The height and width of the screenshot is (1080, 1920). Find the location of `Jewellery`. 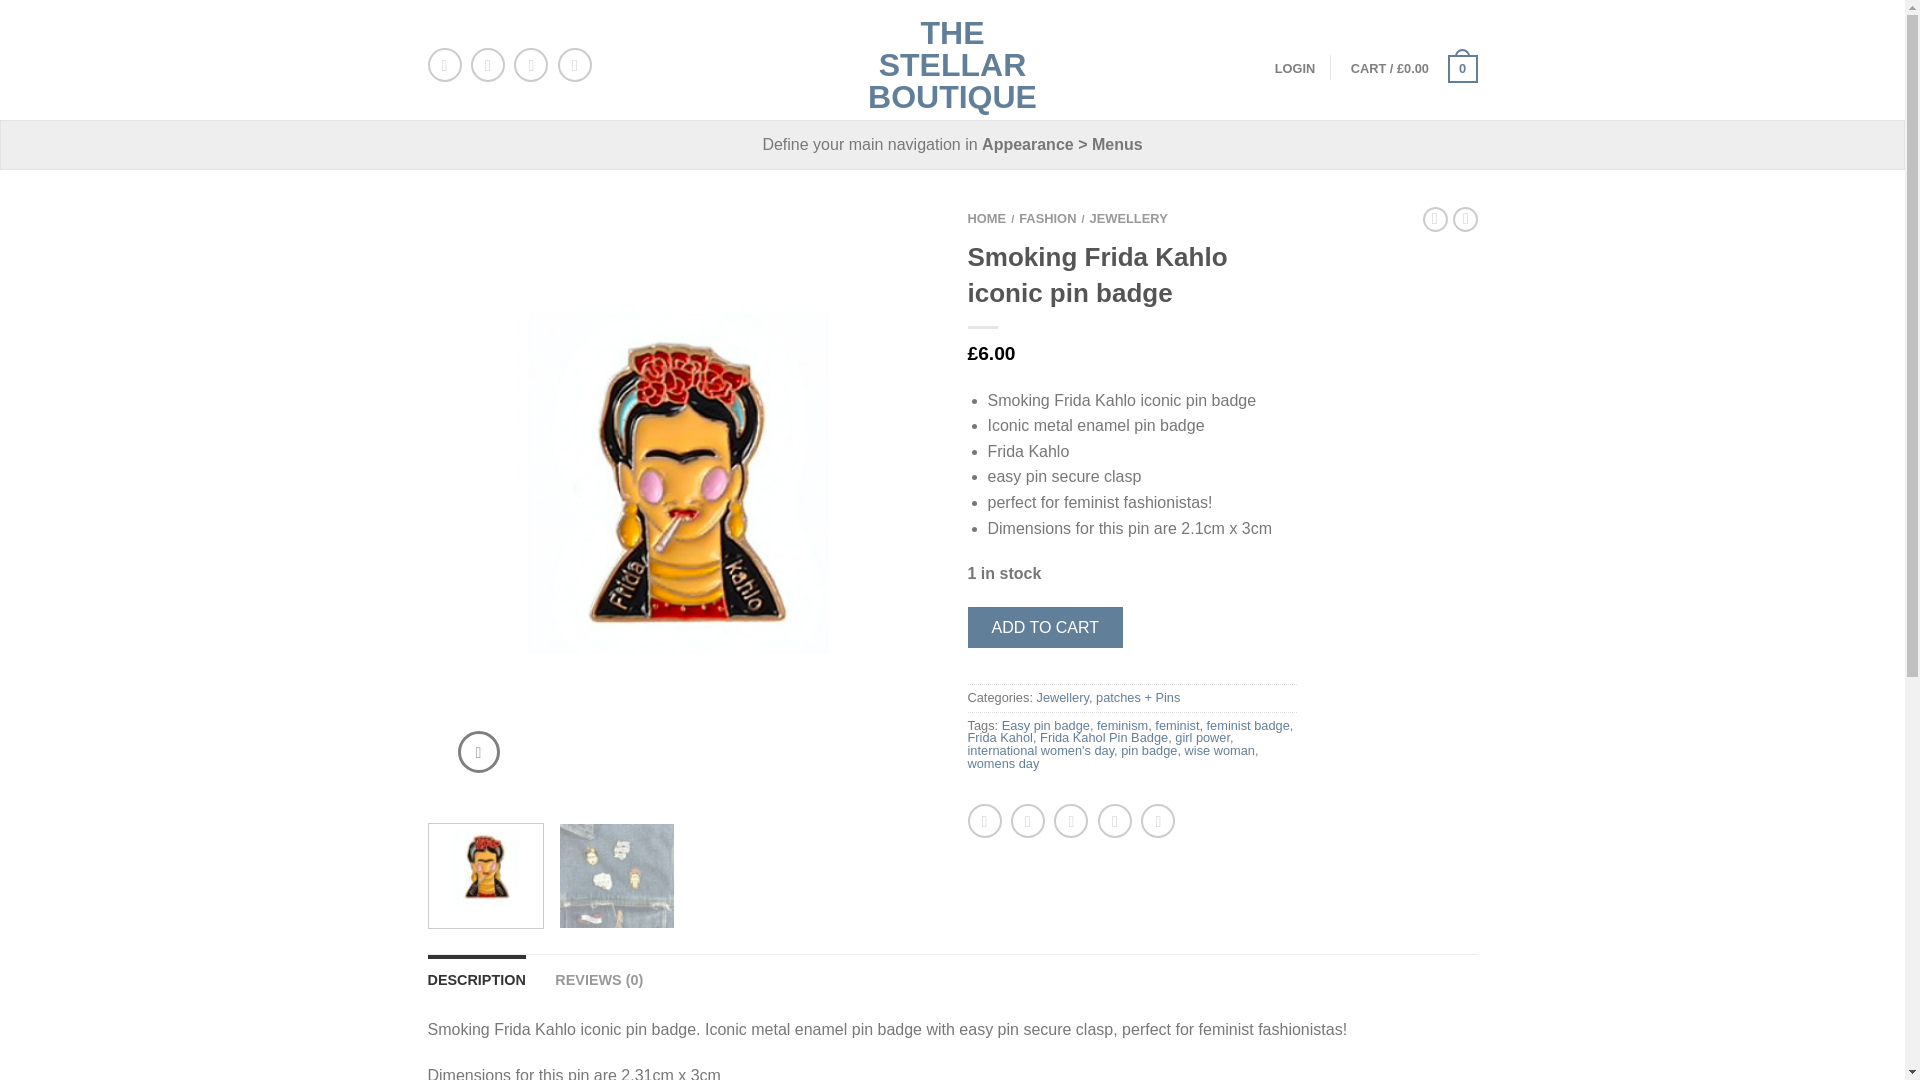

Jewellery is located at coordinates (1062, 698).